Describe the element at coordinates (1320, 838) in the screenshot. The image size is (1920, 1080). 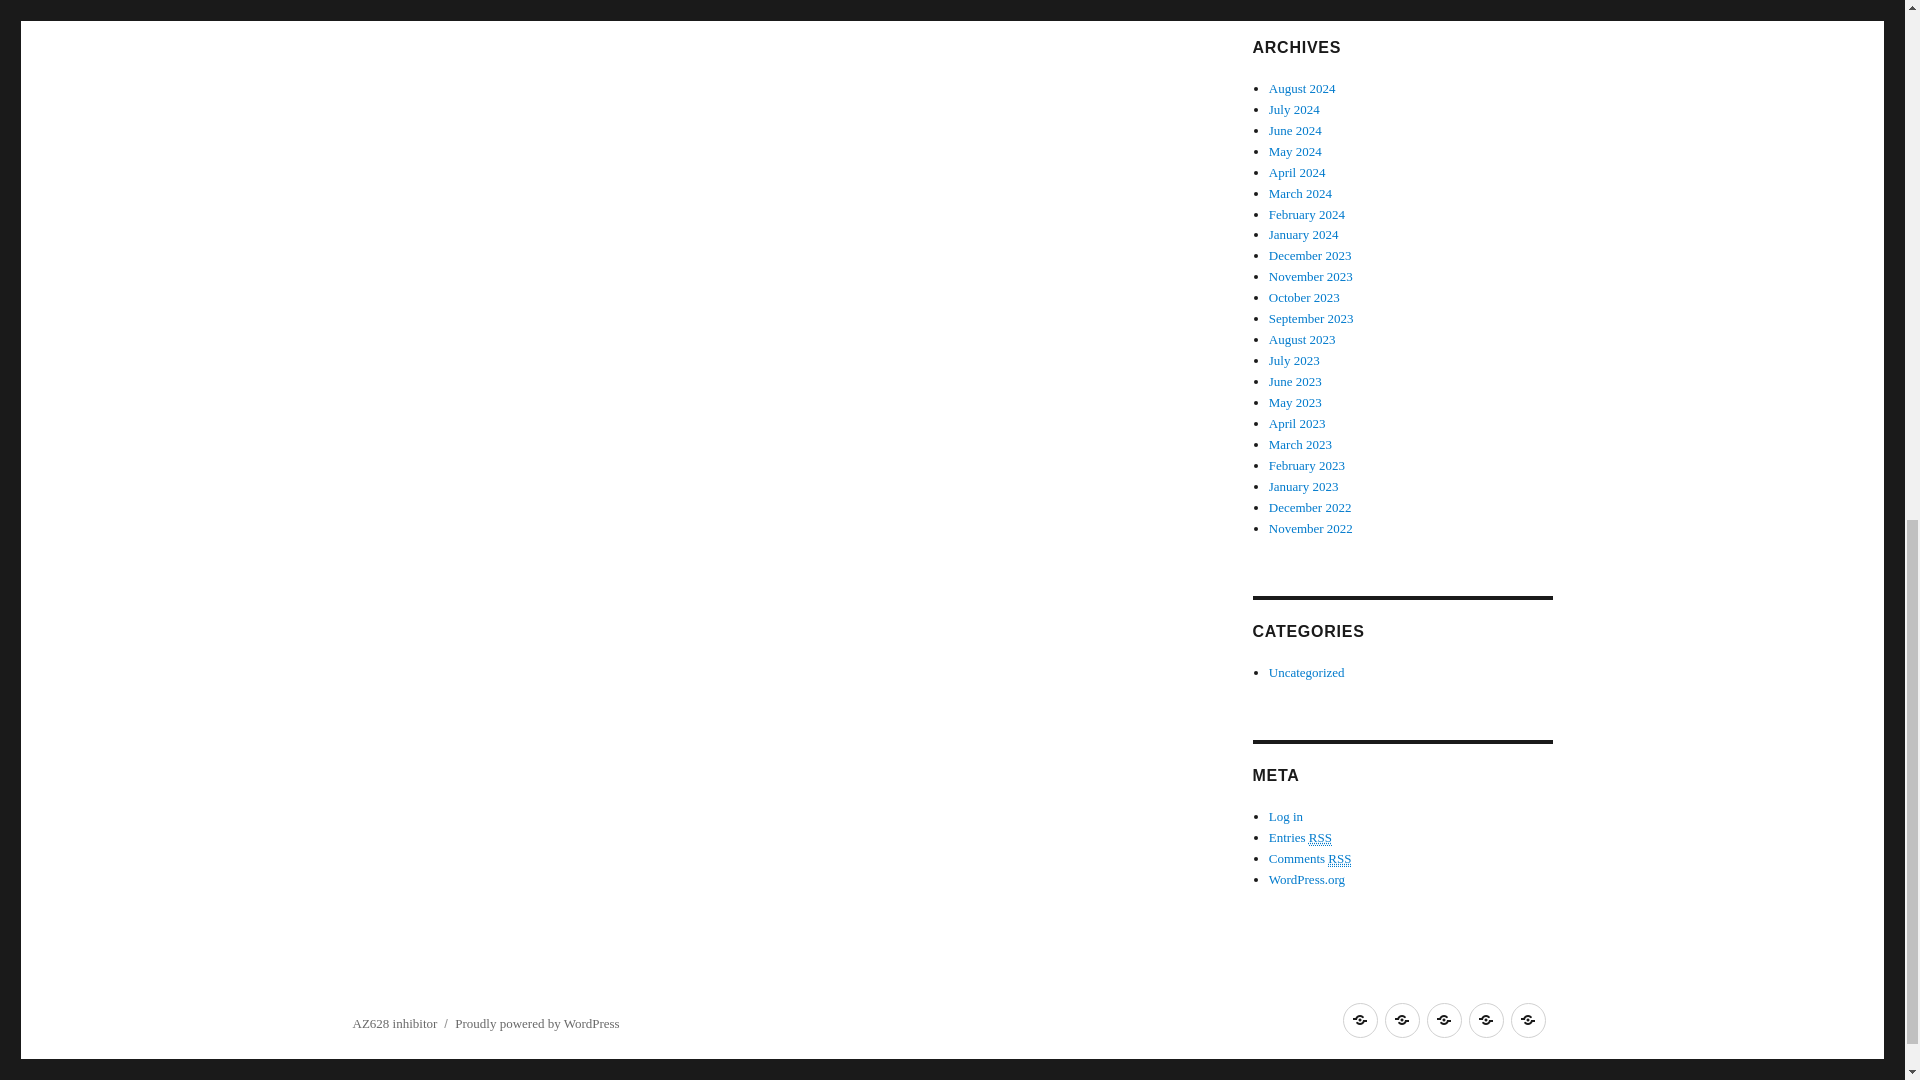
I see `Really Simple Syndication` at that location.